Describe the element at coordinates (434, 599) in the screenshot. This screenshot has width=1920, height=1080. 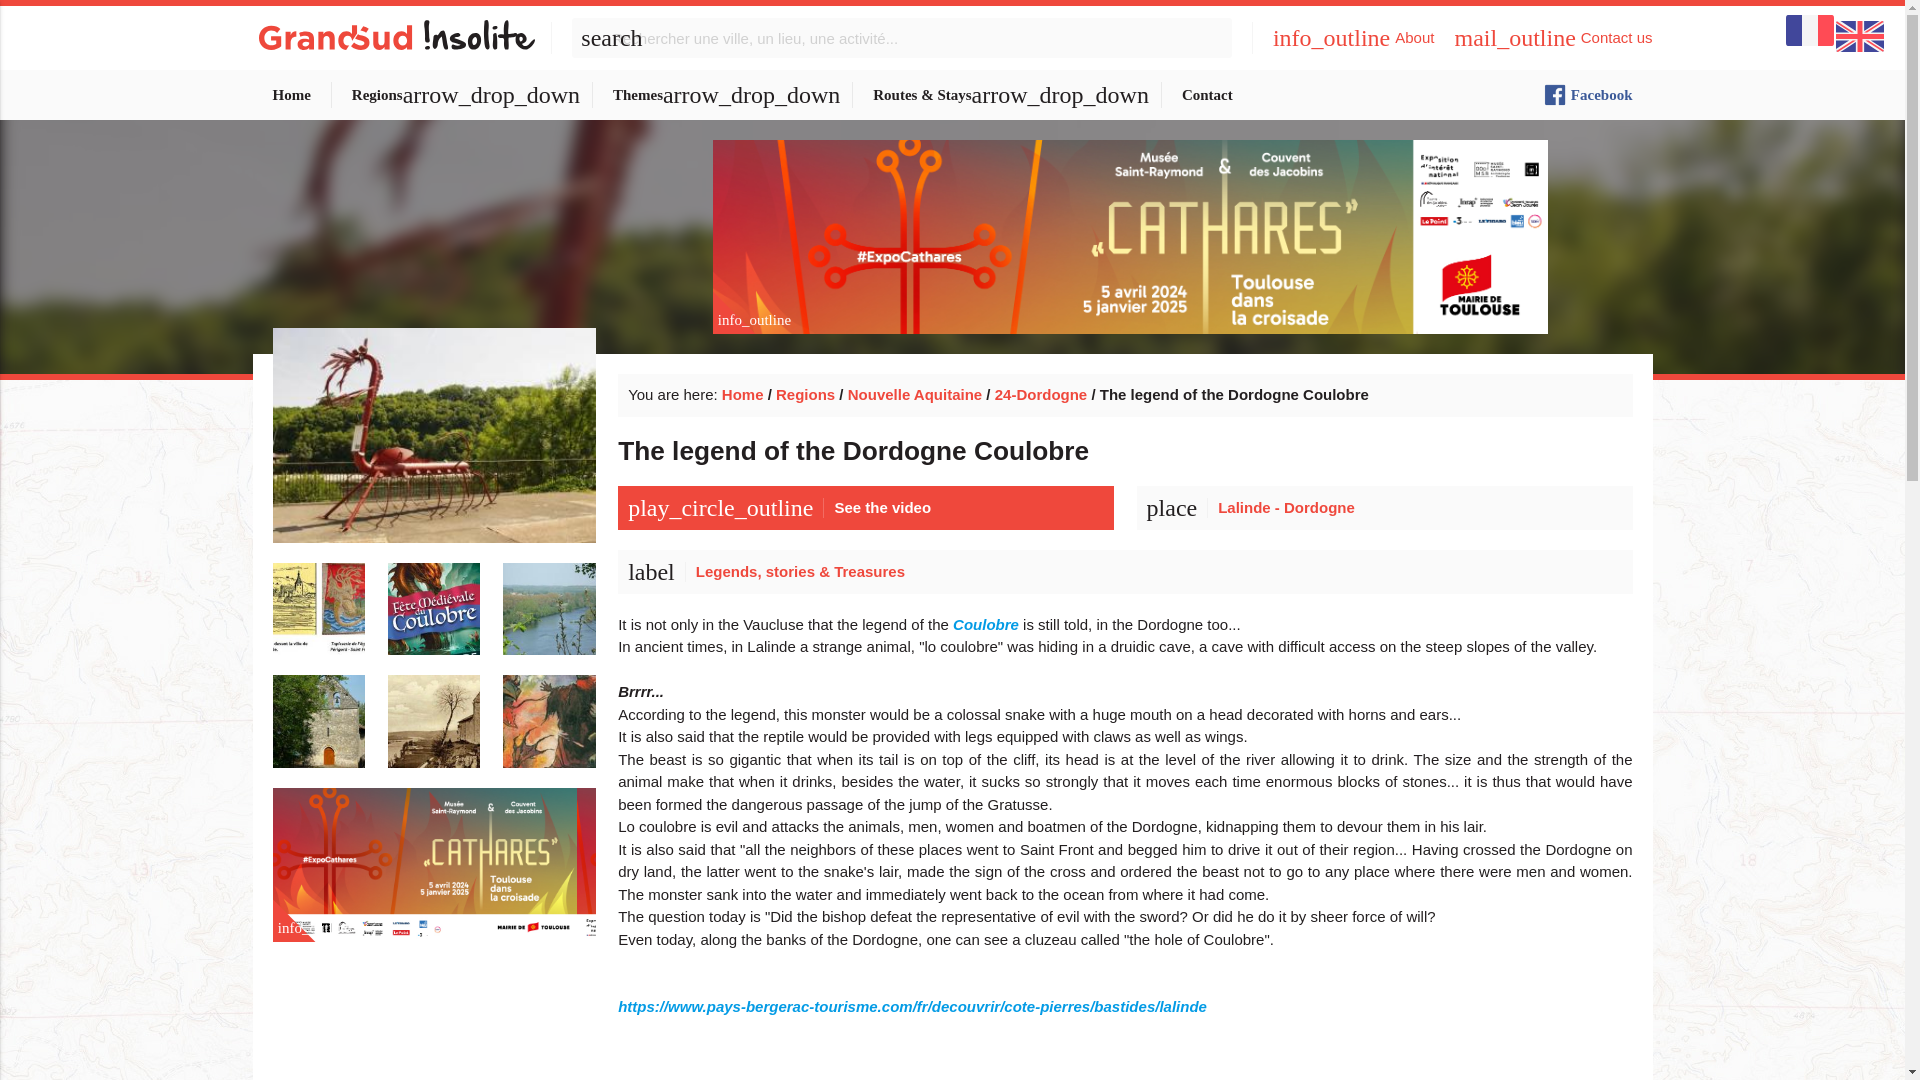
I see `Le Coulobre` at that location.